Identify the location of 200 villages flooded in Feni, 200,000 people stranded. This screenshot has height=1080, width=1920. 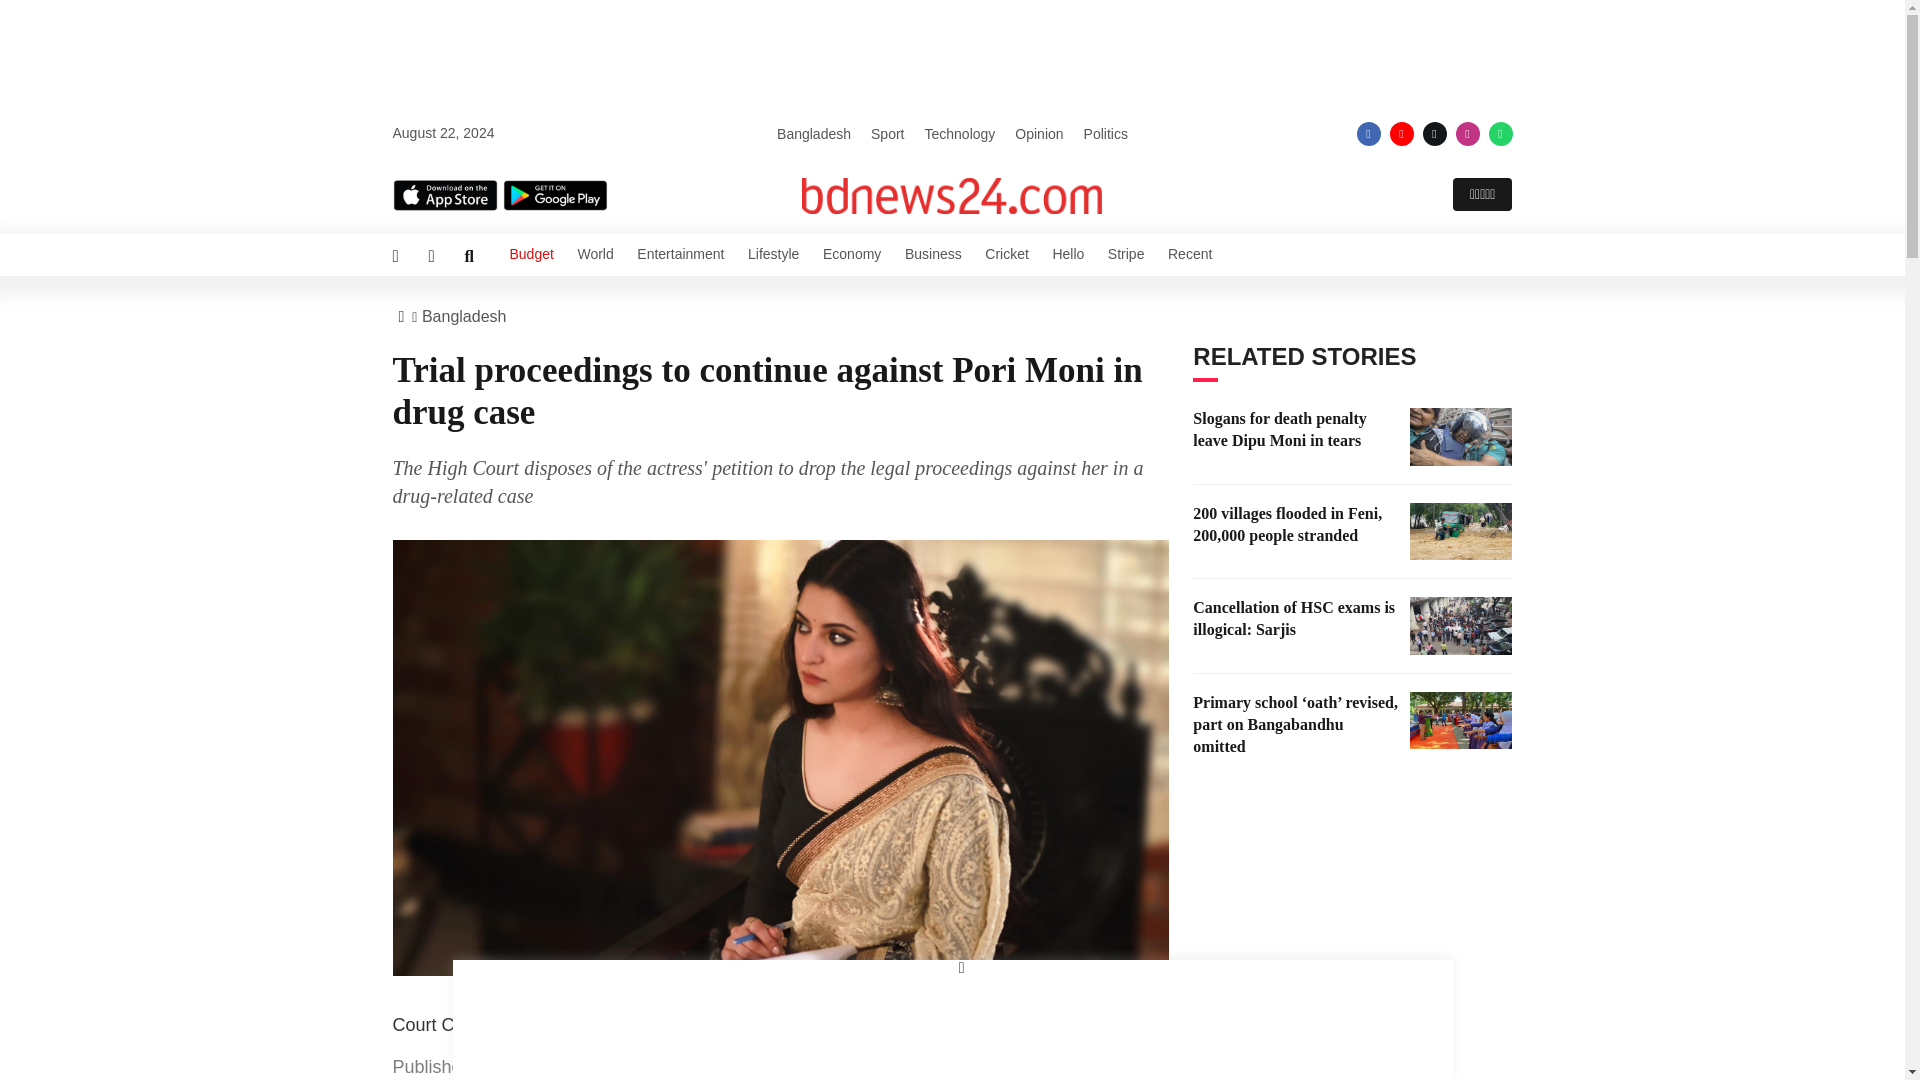
(1460, 532).